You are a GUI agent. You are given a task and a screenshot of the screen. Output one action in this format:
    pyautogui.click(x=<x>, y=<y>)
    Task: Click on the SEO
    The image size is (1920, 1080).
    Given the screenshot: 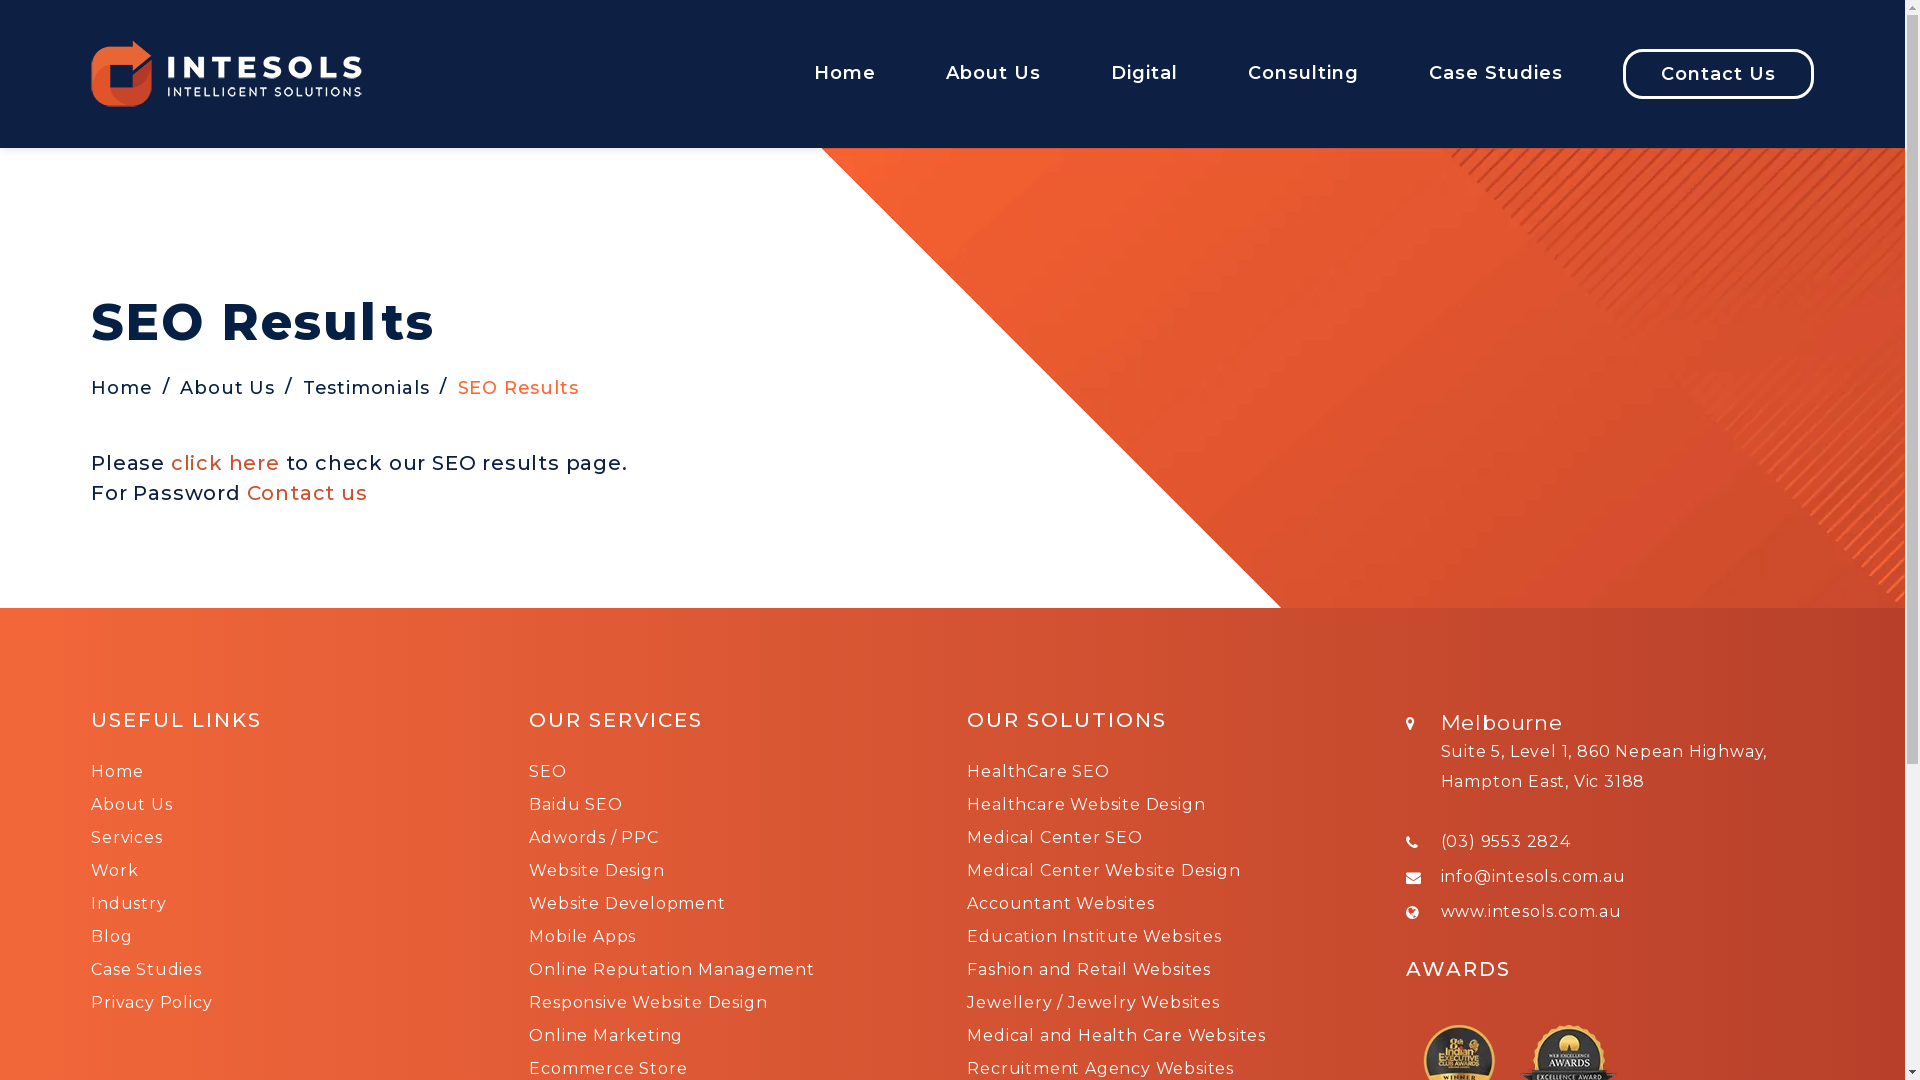 What is the action you would take?
    pyautogui.click(x=548, y=772)
    